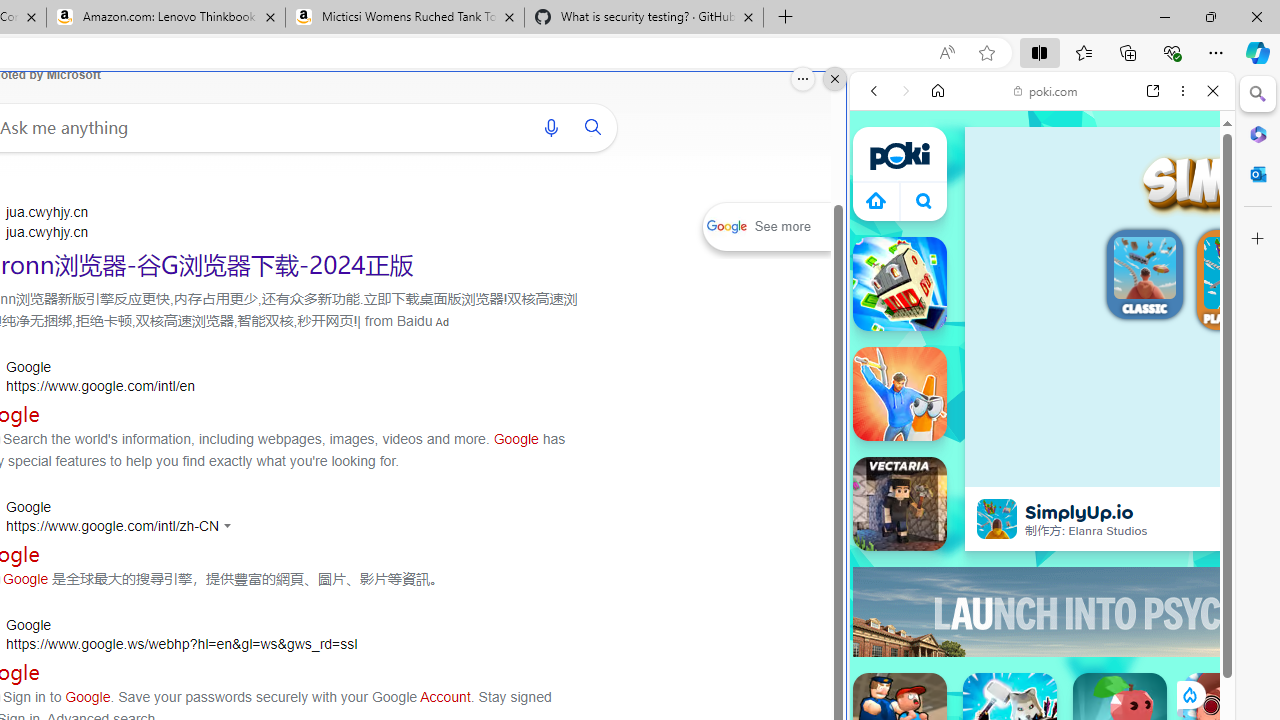  I want to click on Sports Games, so click(1042, 666).